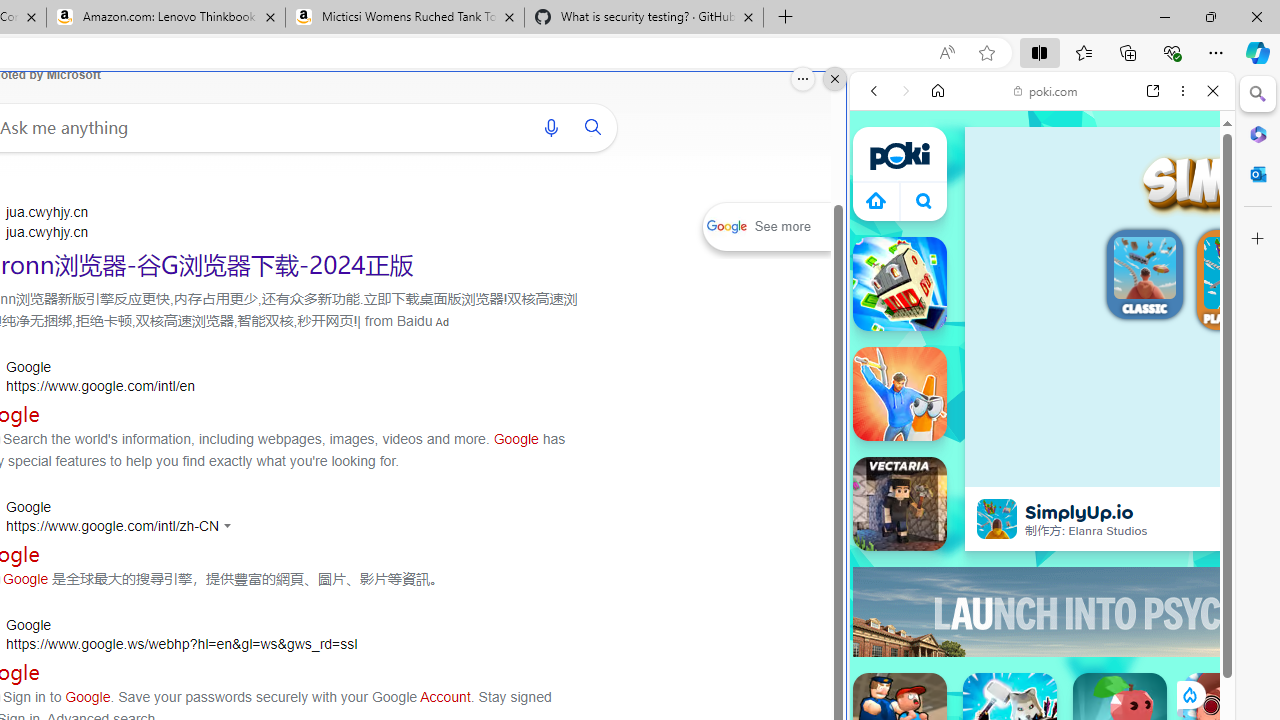  I want to click on Sports Games, so click(1042, 666).